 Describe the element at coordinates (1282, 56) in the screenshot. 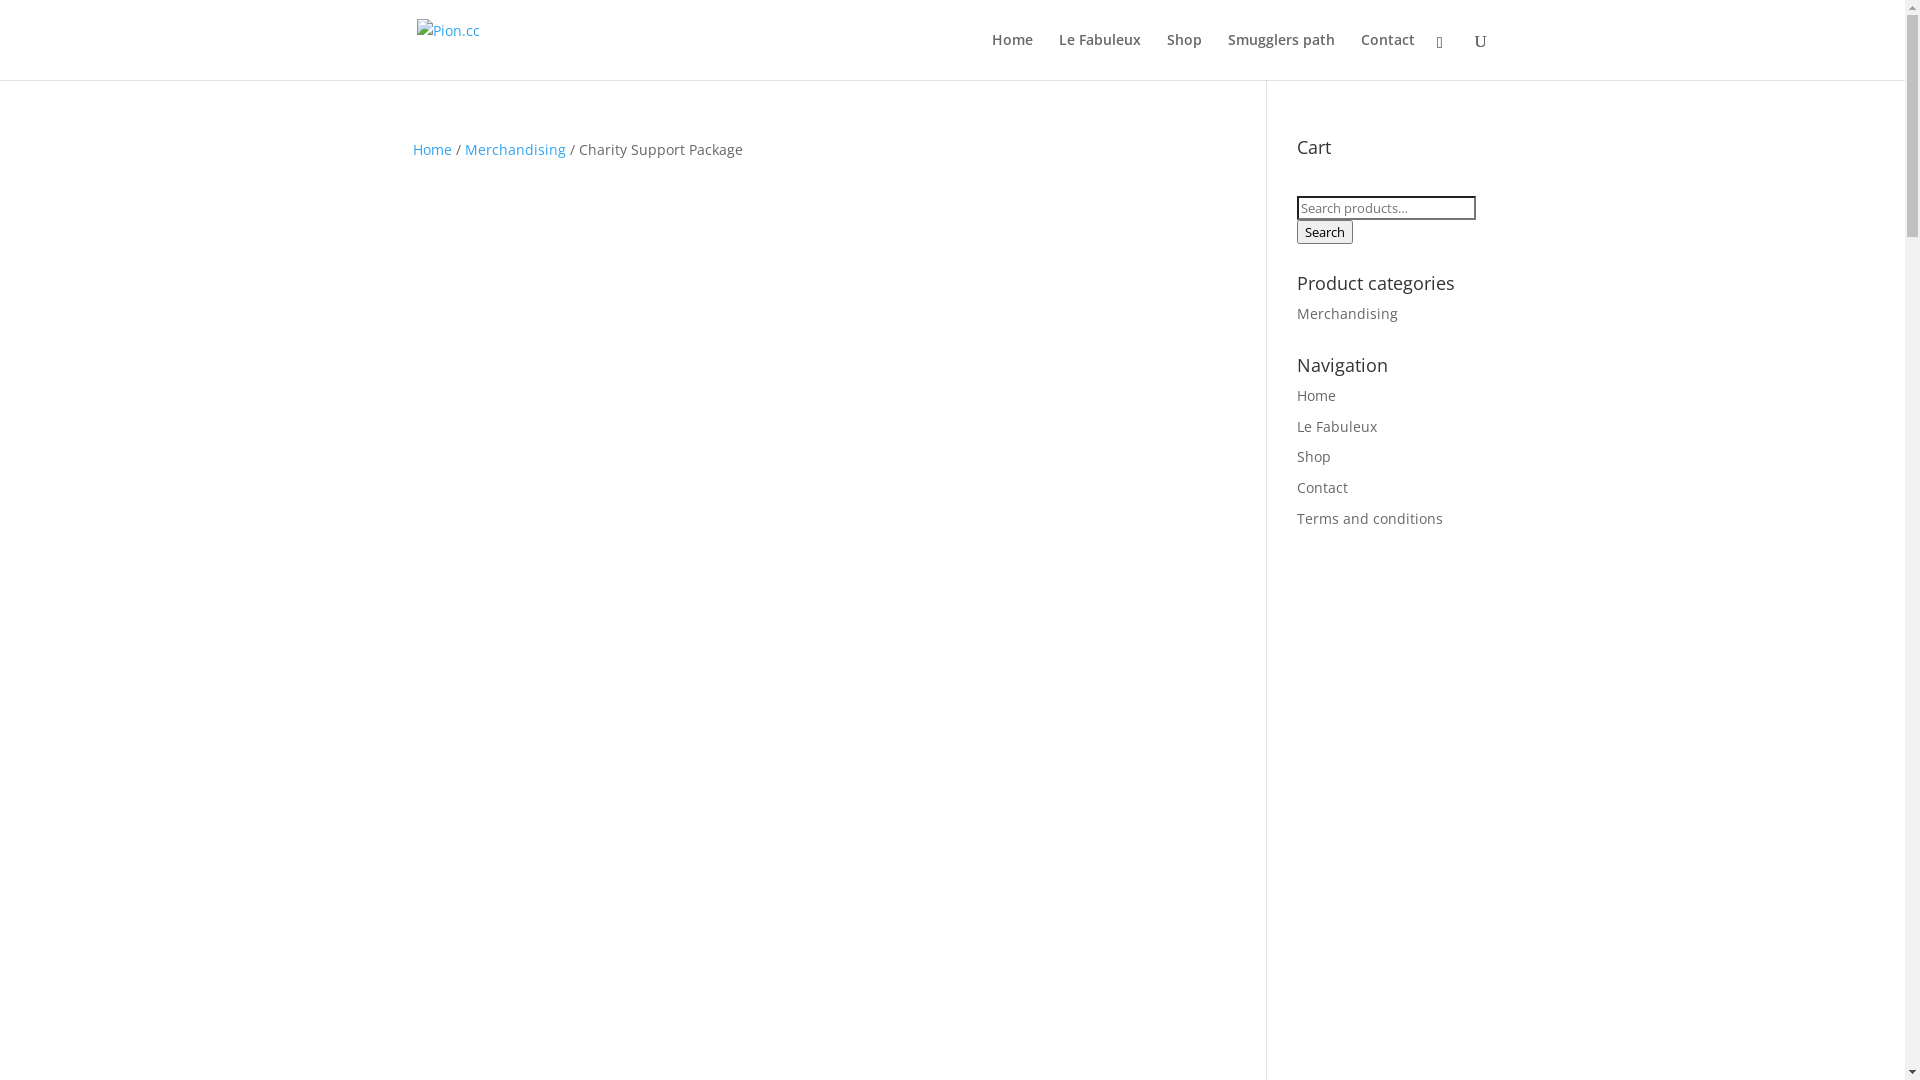

I see `Smugglers path` at that location.